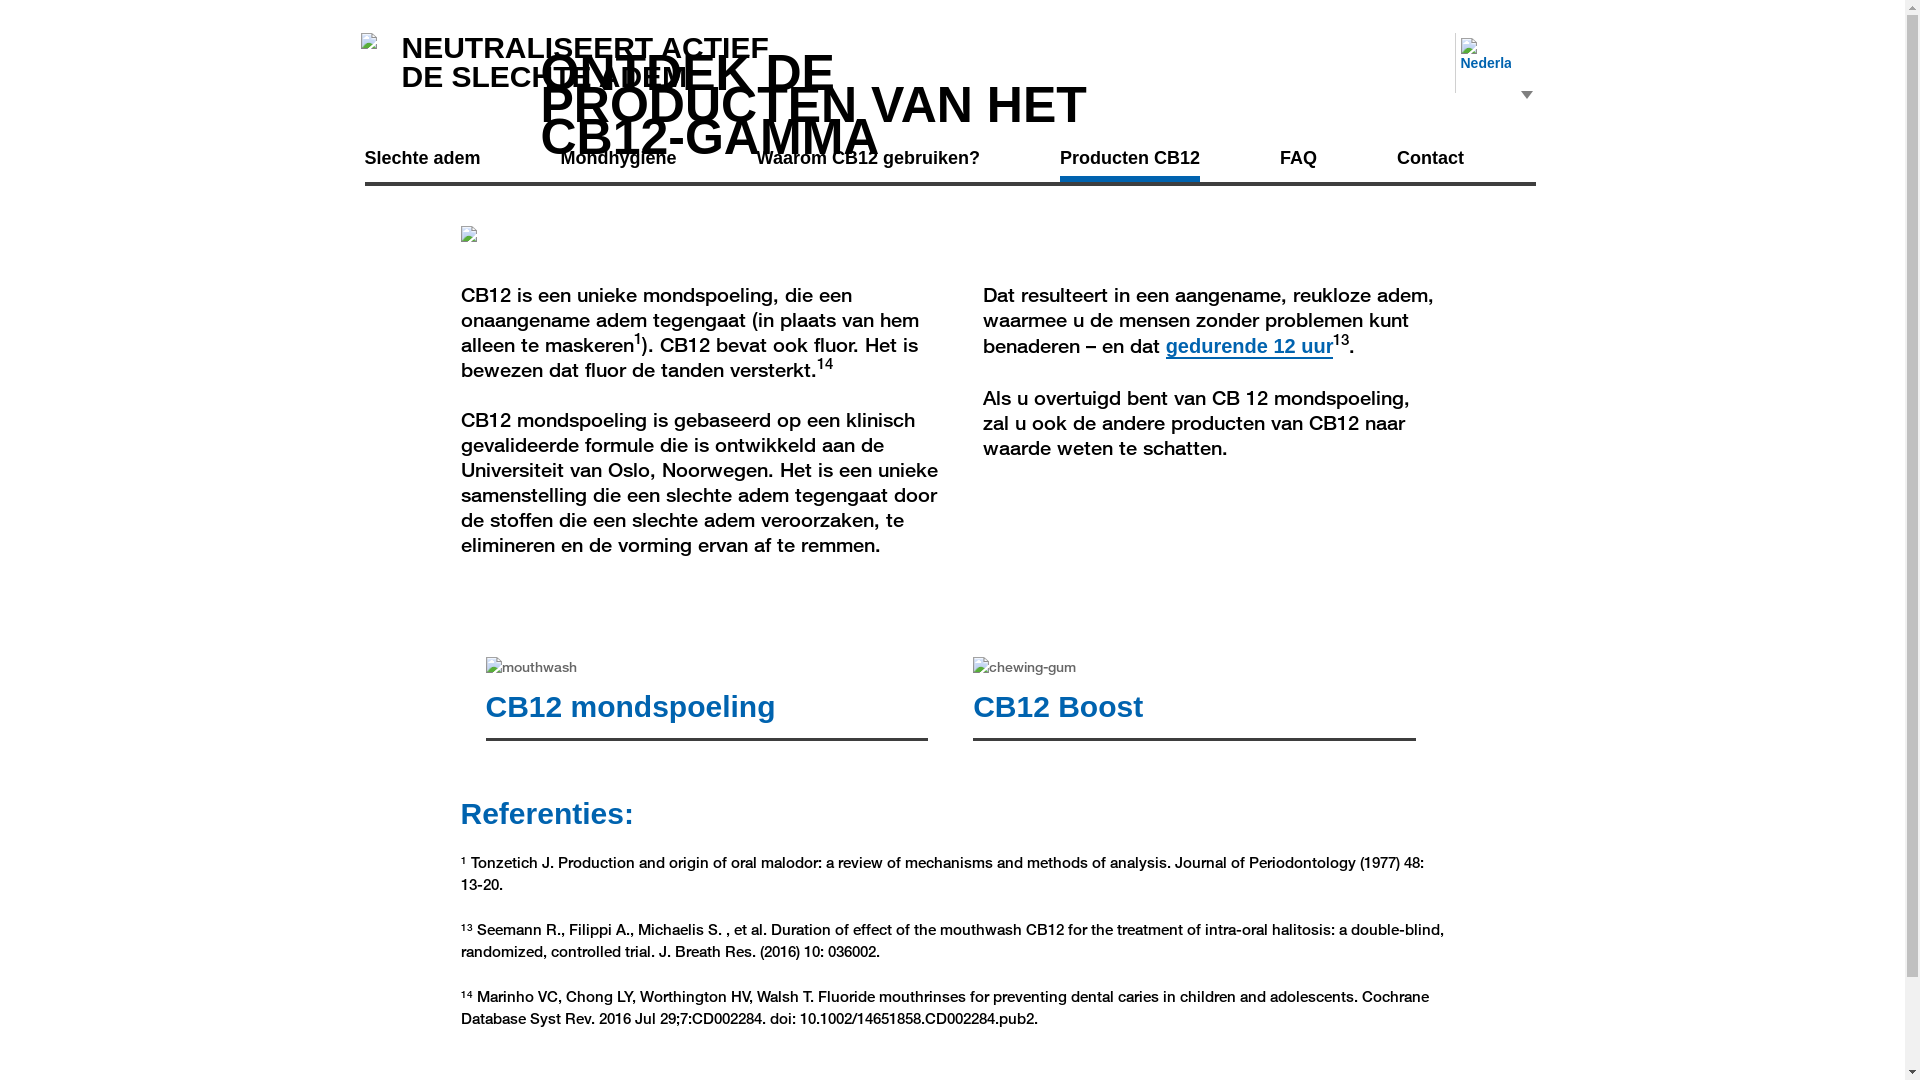 The width and height of the screenshot is (1920, 1080). I want to click on gedurende 12 uur, so click(1250, 347).